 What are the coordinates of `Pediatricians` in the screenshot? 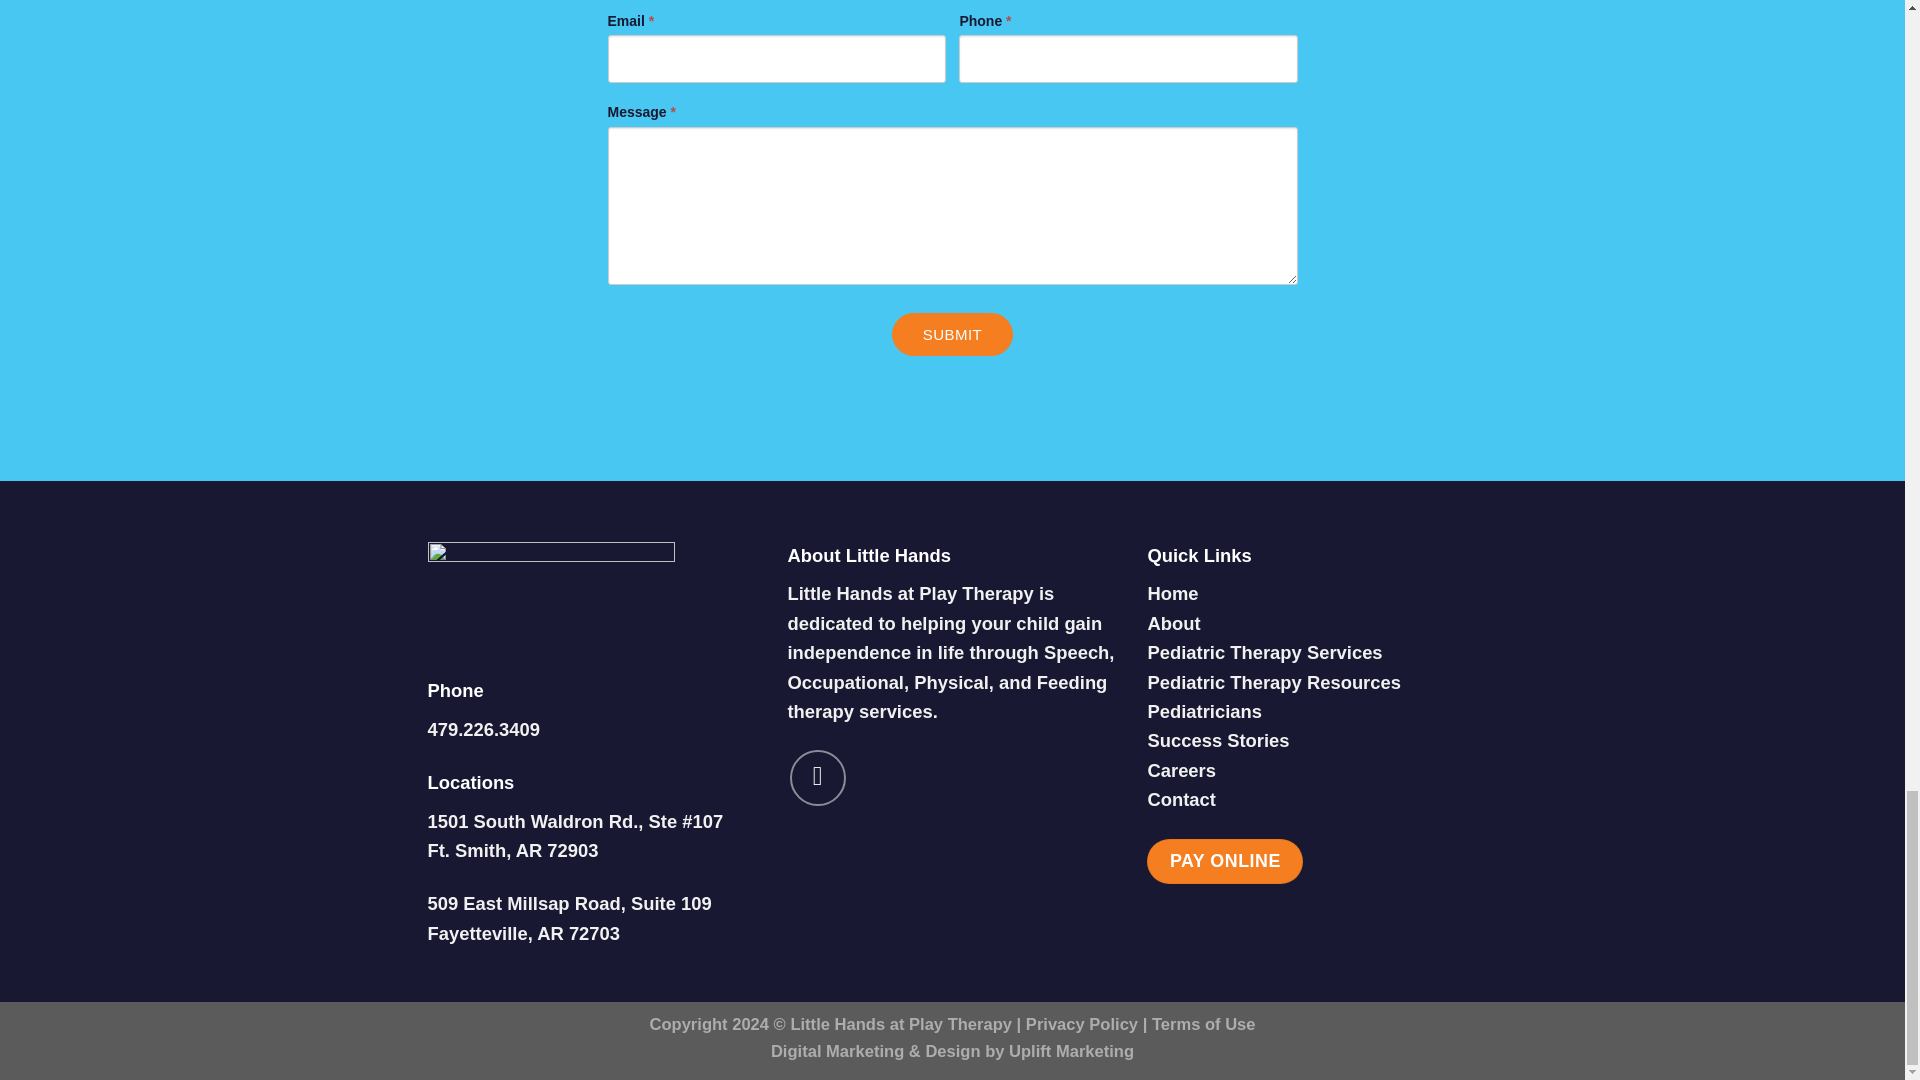 It's located at (1204, 711).